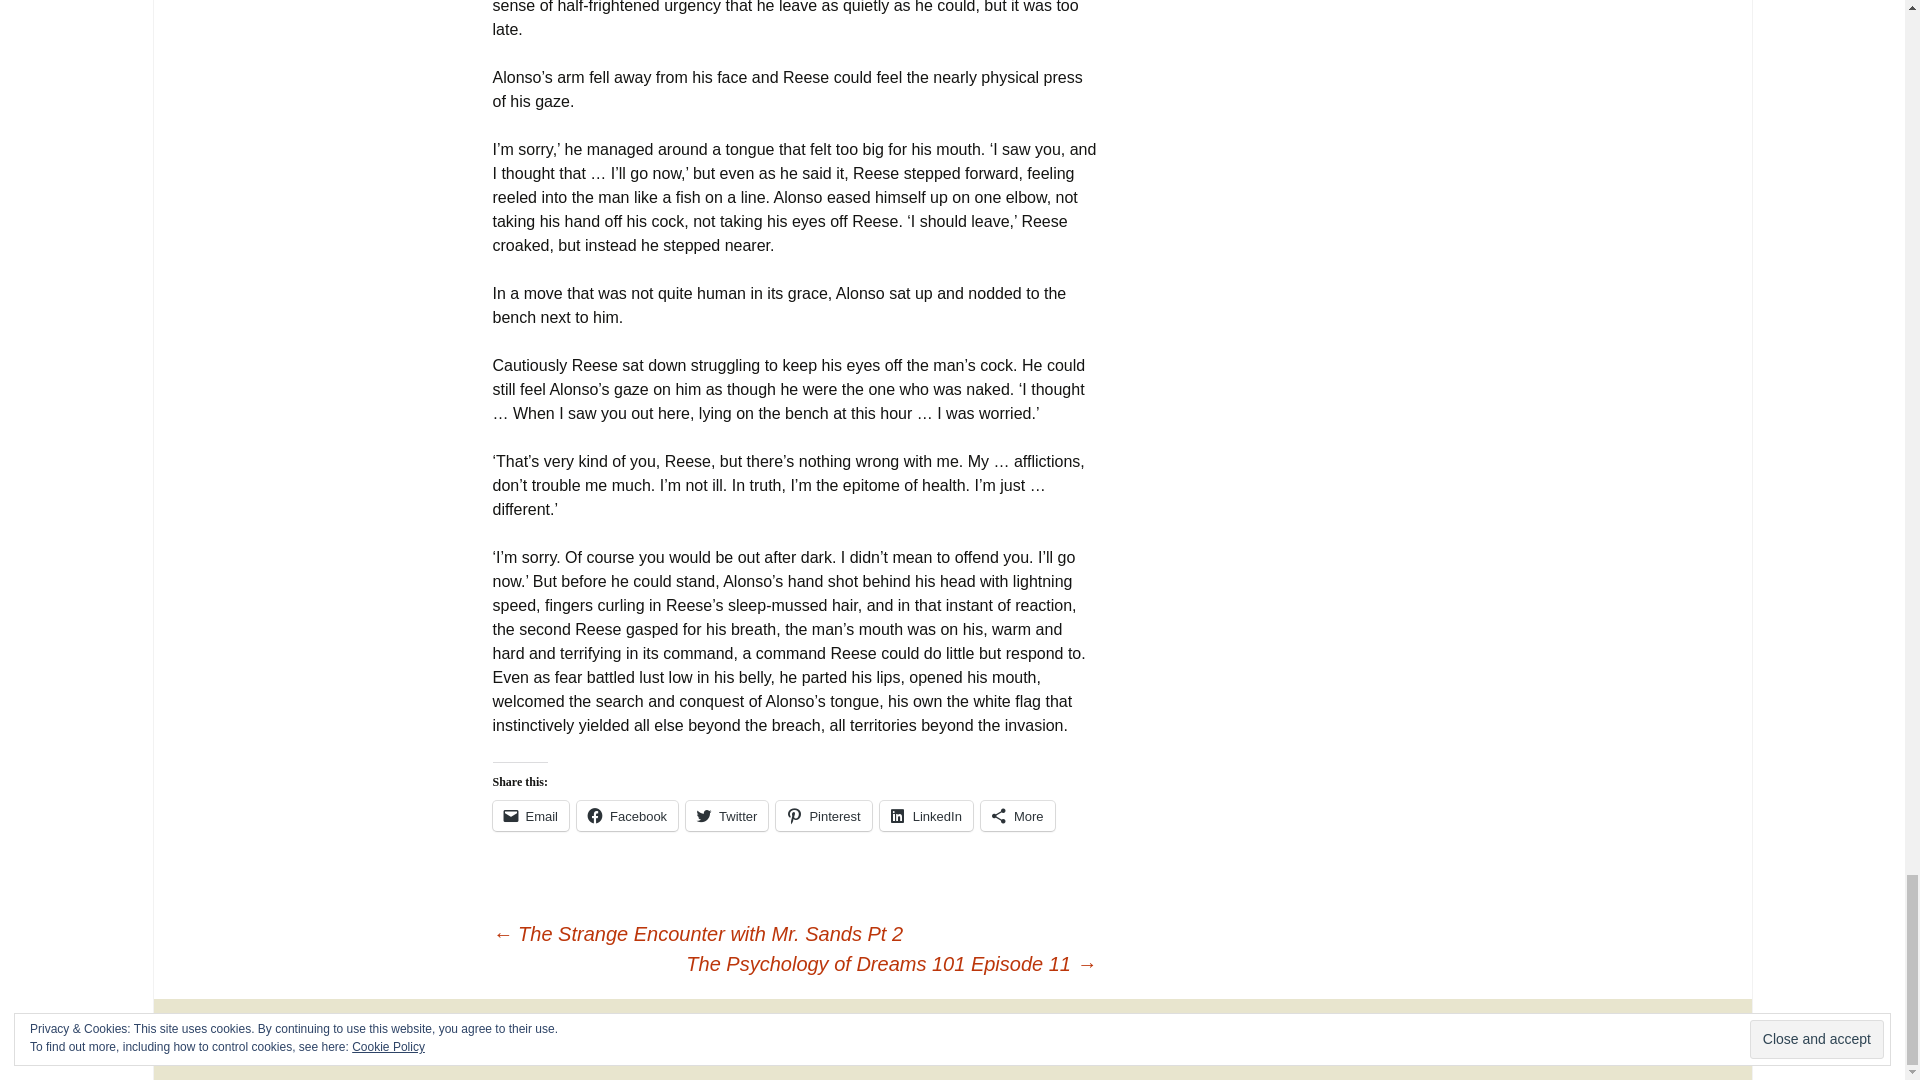 The width and height of the screenshot is (1920, 1080). I want to click on LinkedIn, so click(926, 816).